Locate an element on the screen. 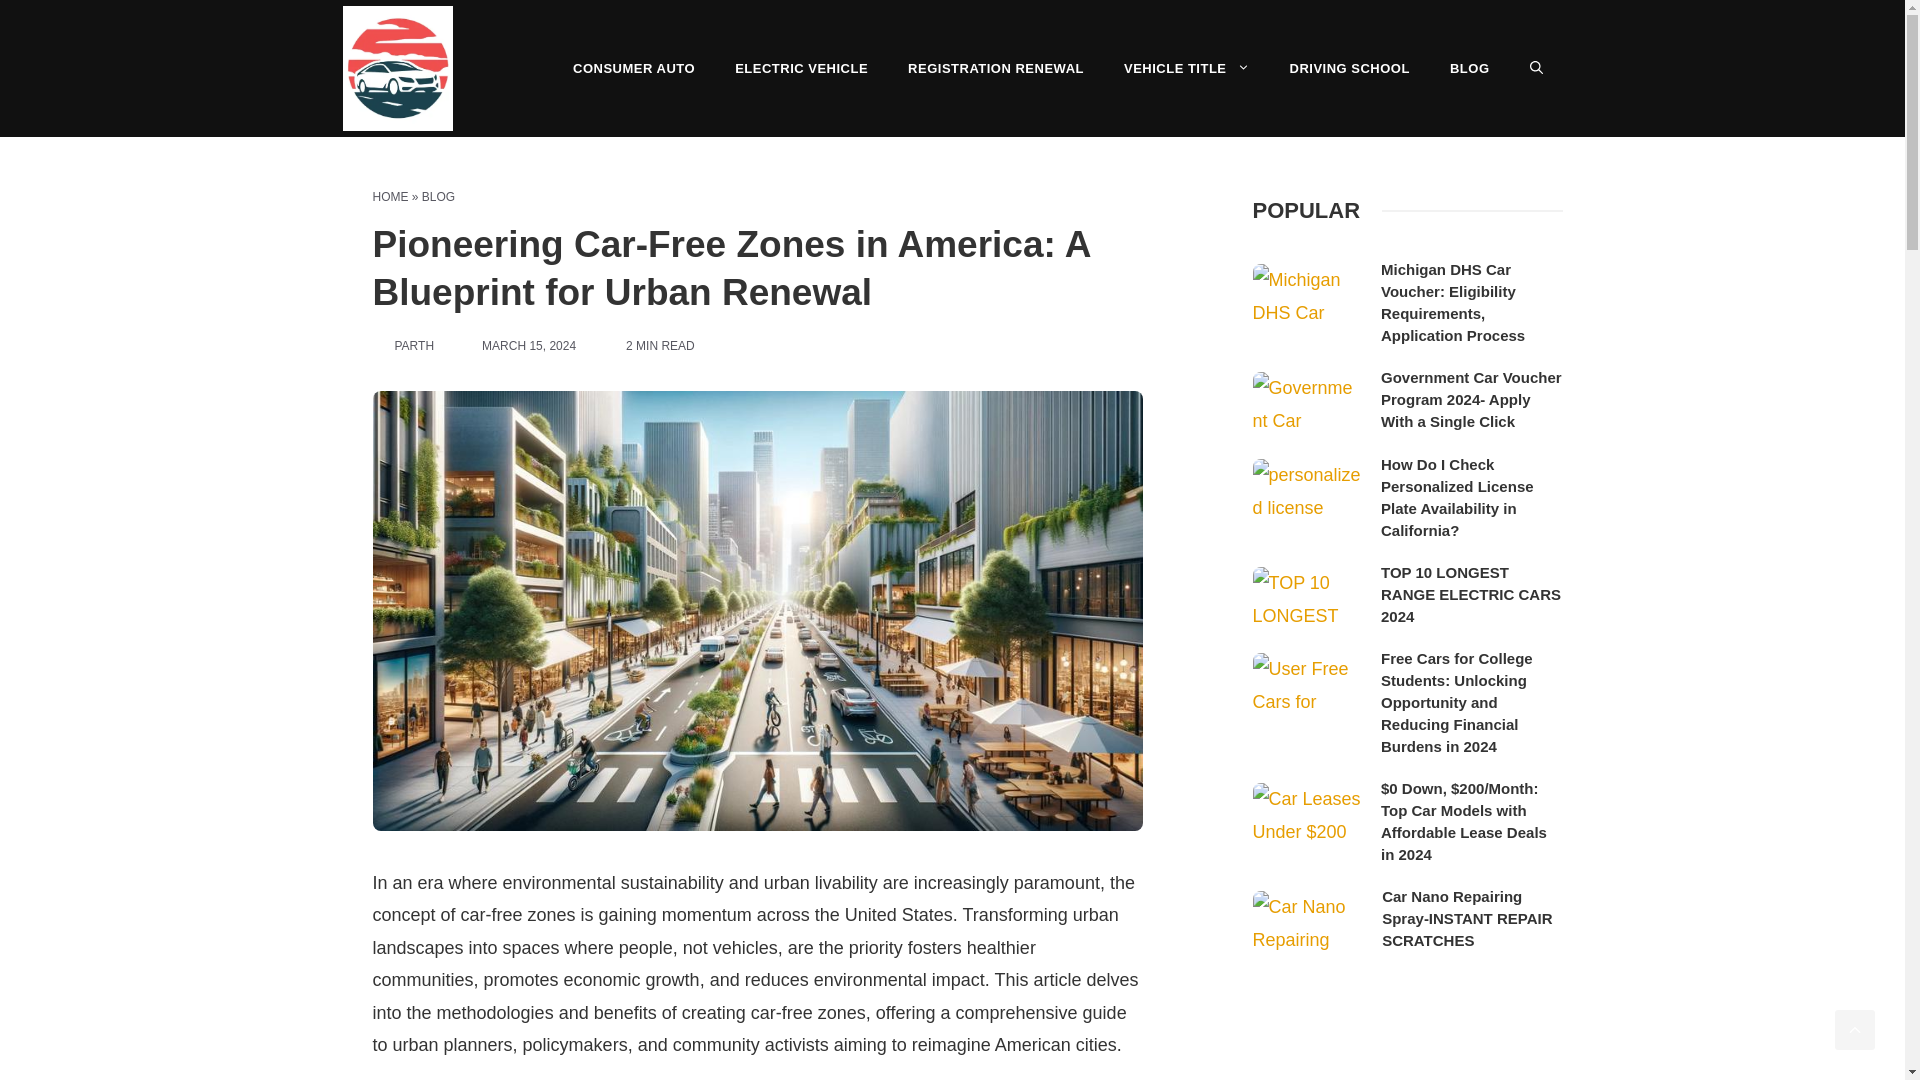 This screenshot has width=1920, height=1080. BLOG is located at coordinates (438, 197).